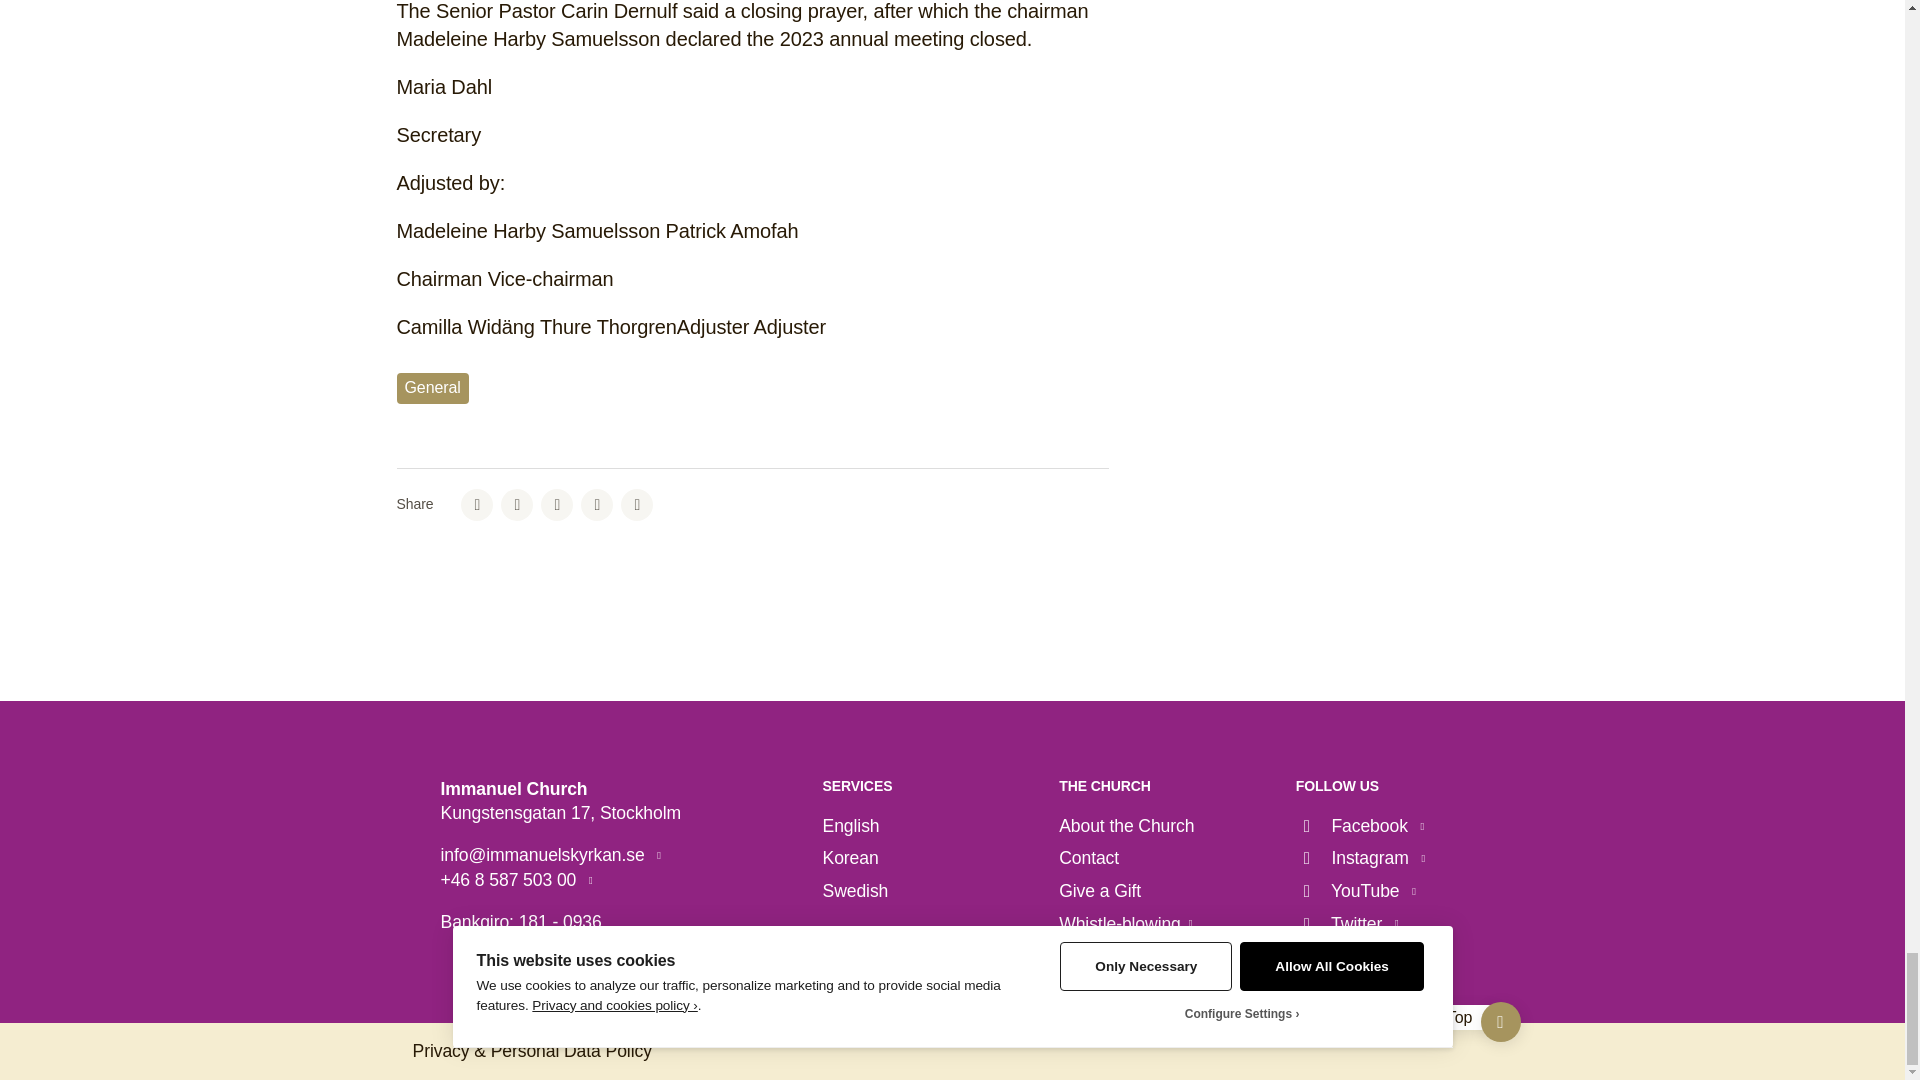 The image size is (1920, 1080). I want to click on Go to YouTube and Subscribe to Immanuelskyrkan, so click(1356, 891).